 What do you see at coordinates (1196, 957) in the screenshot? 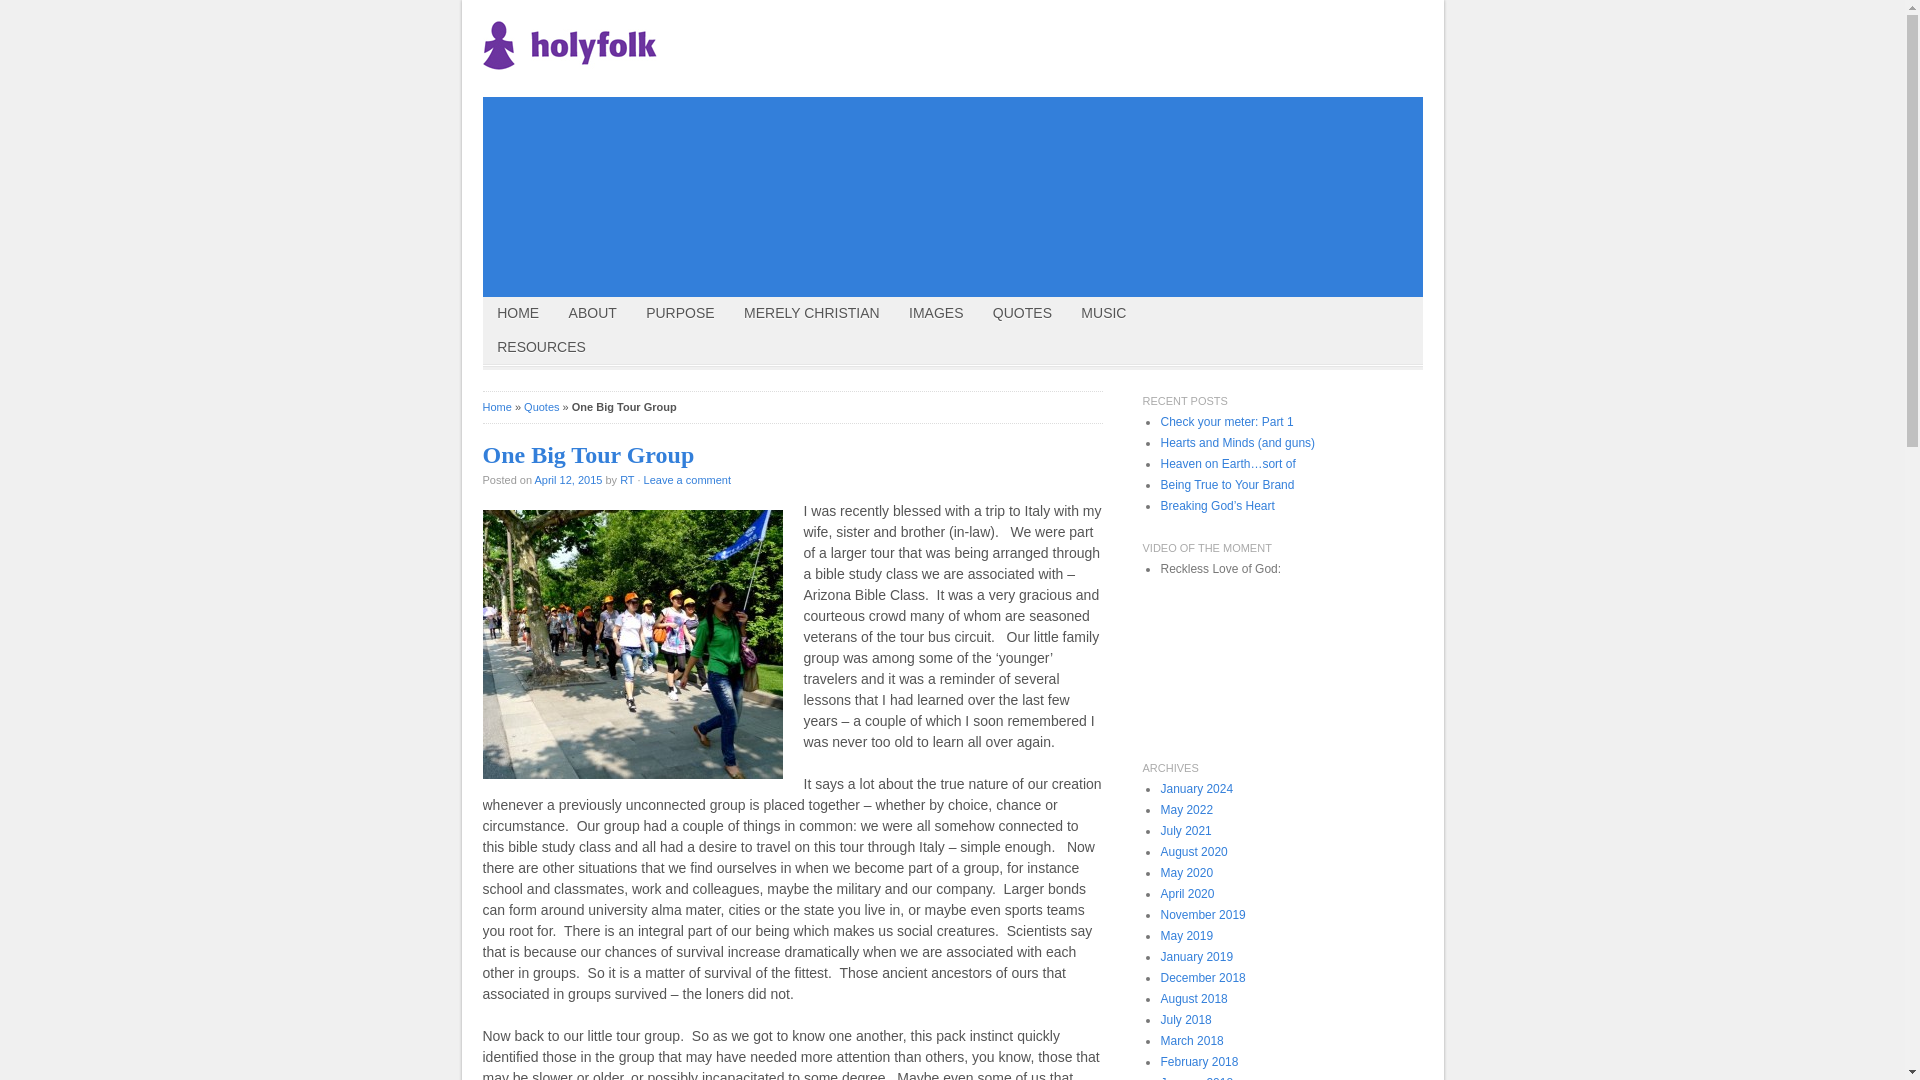
I see `January 2019` at bounding box center [1196, 957].